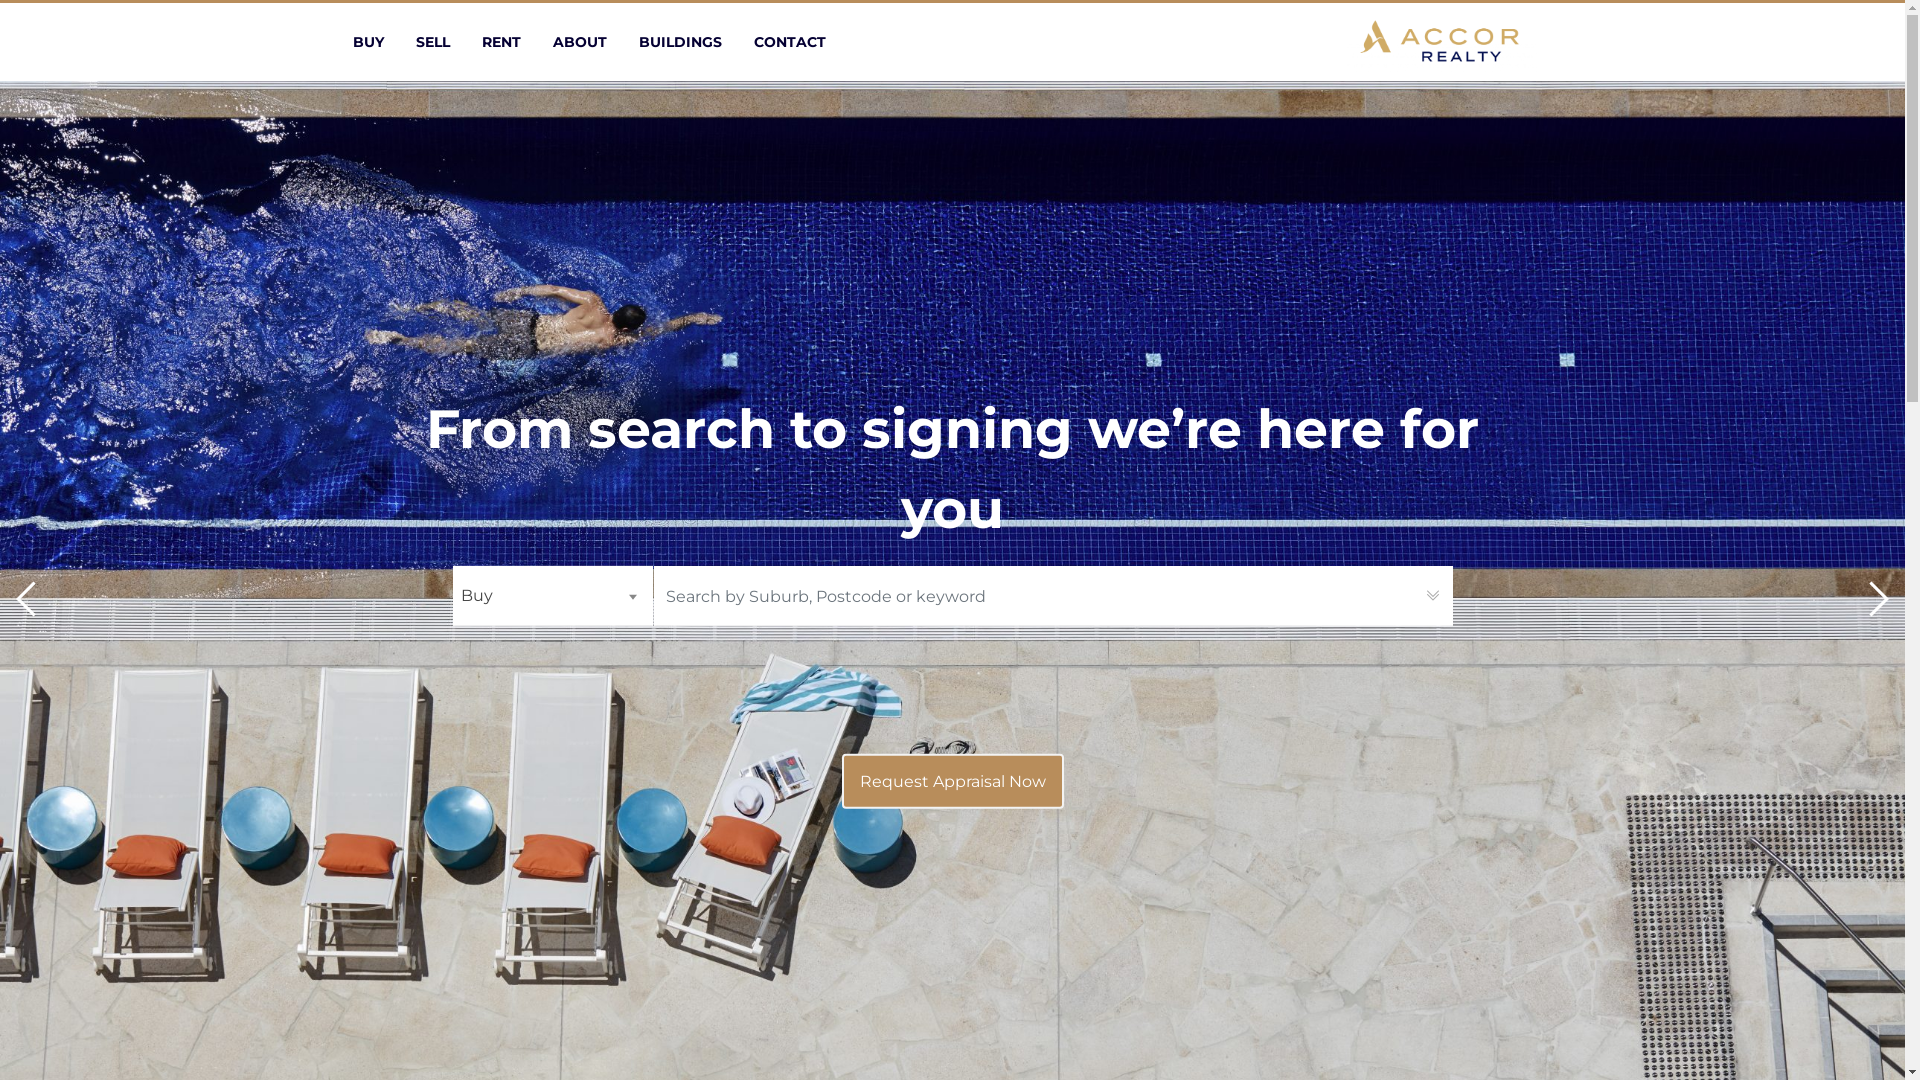 Image resolution: width=1920 pixels, height=1080 pixels. What do you see at coordinates (953, 782) in the screenshot?
I see `Request Appraisal Now` at bounding box center [953, 782].